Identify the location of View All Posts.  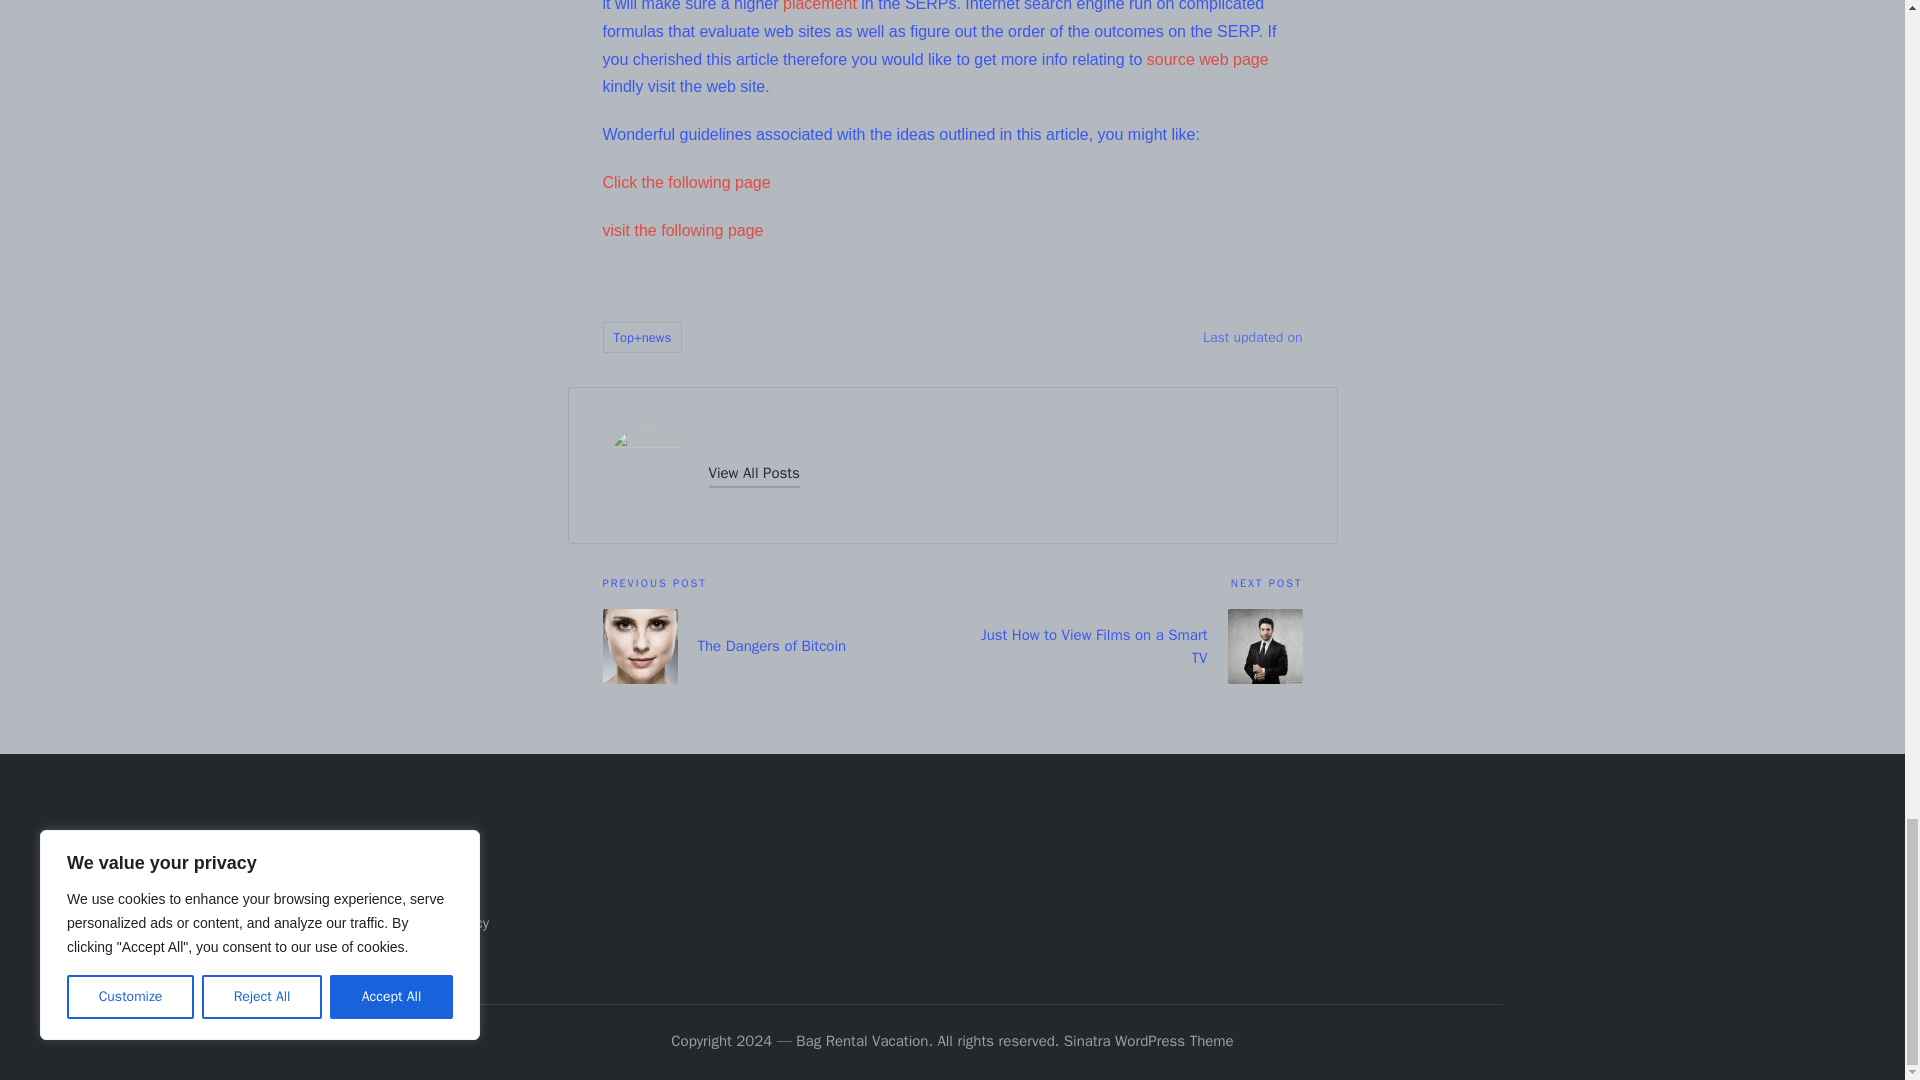
(753, 474).